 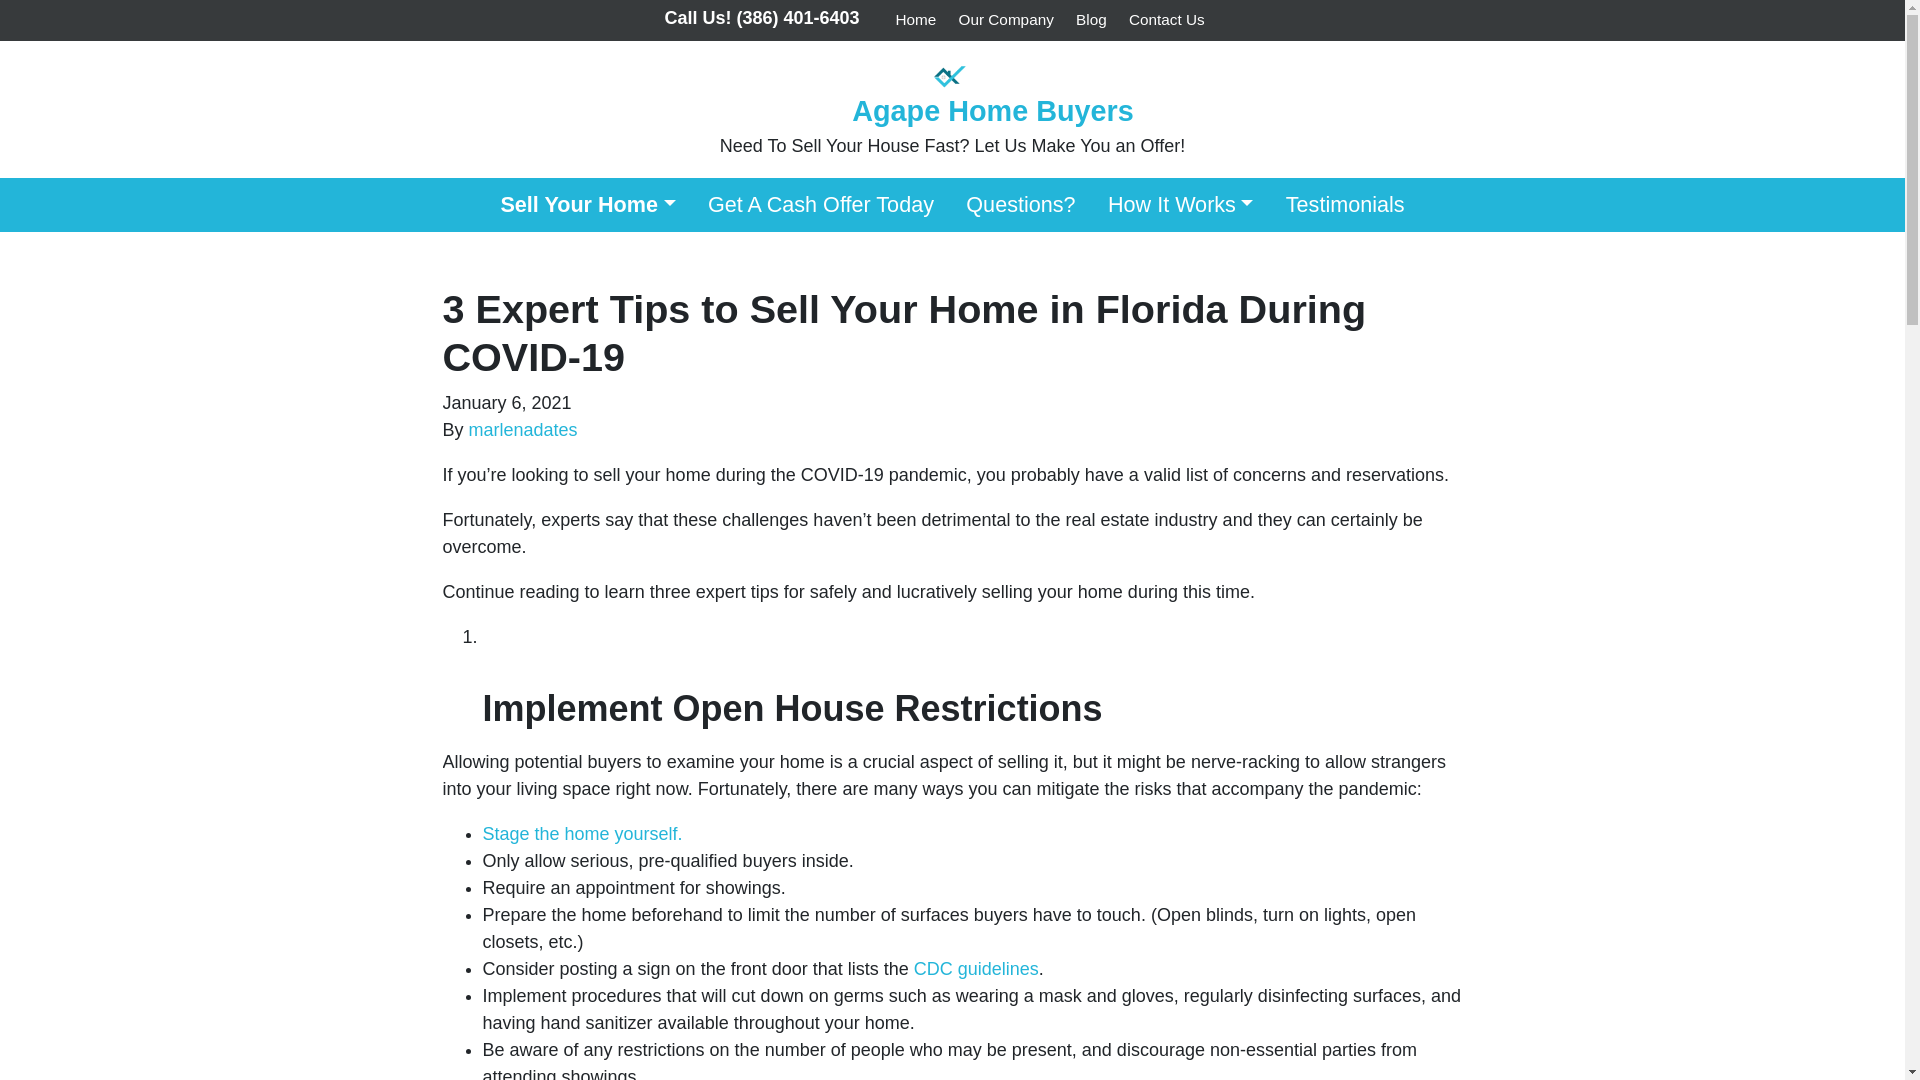 What do you see at coordinates (1091, 20) in the screenshot?
I see `Blog` at bounding box center [1091, 20].